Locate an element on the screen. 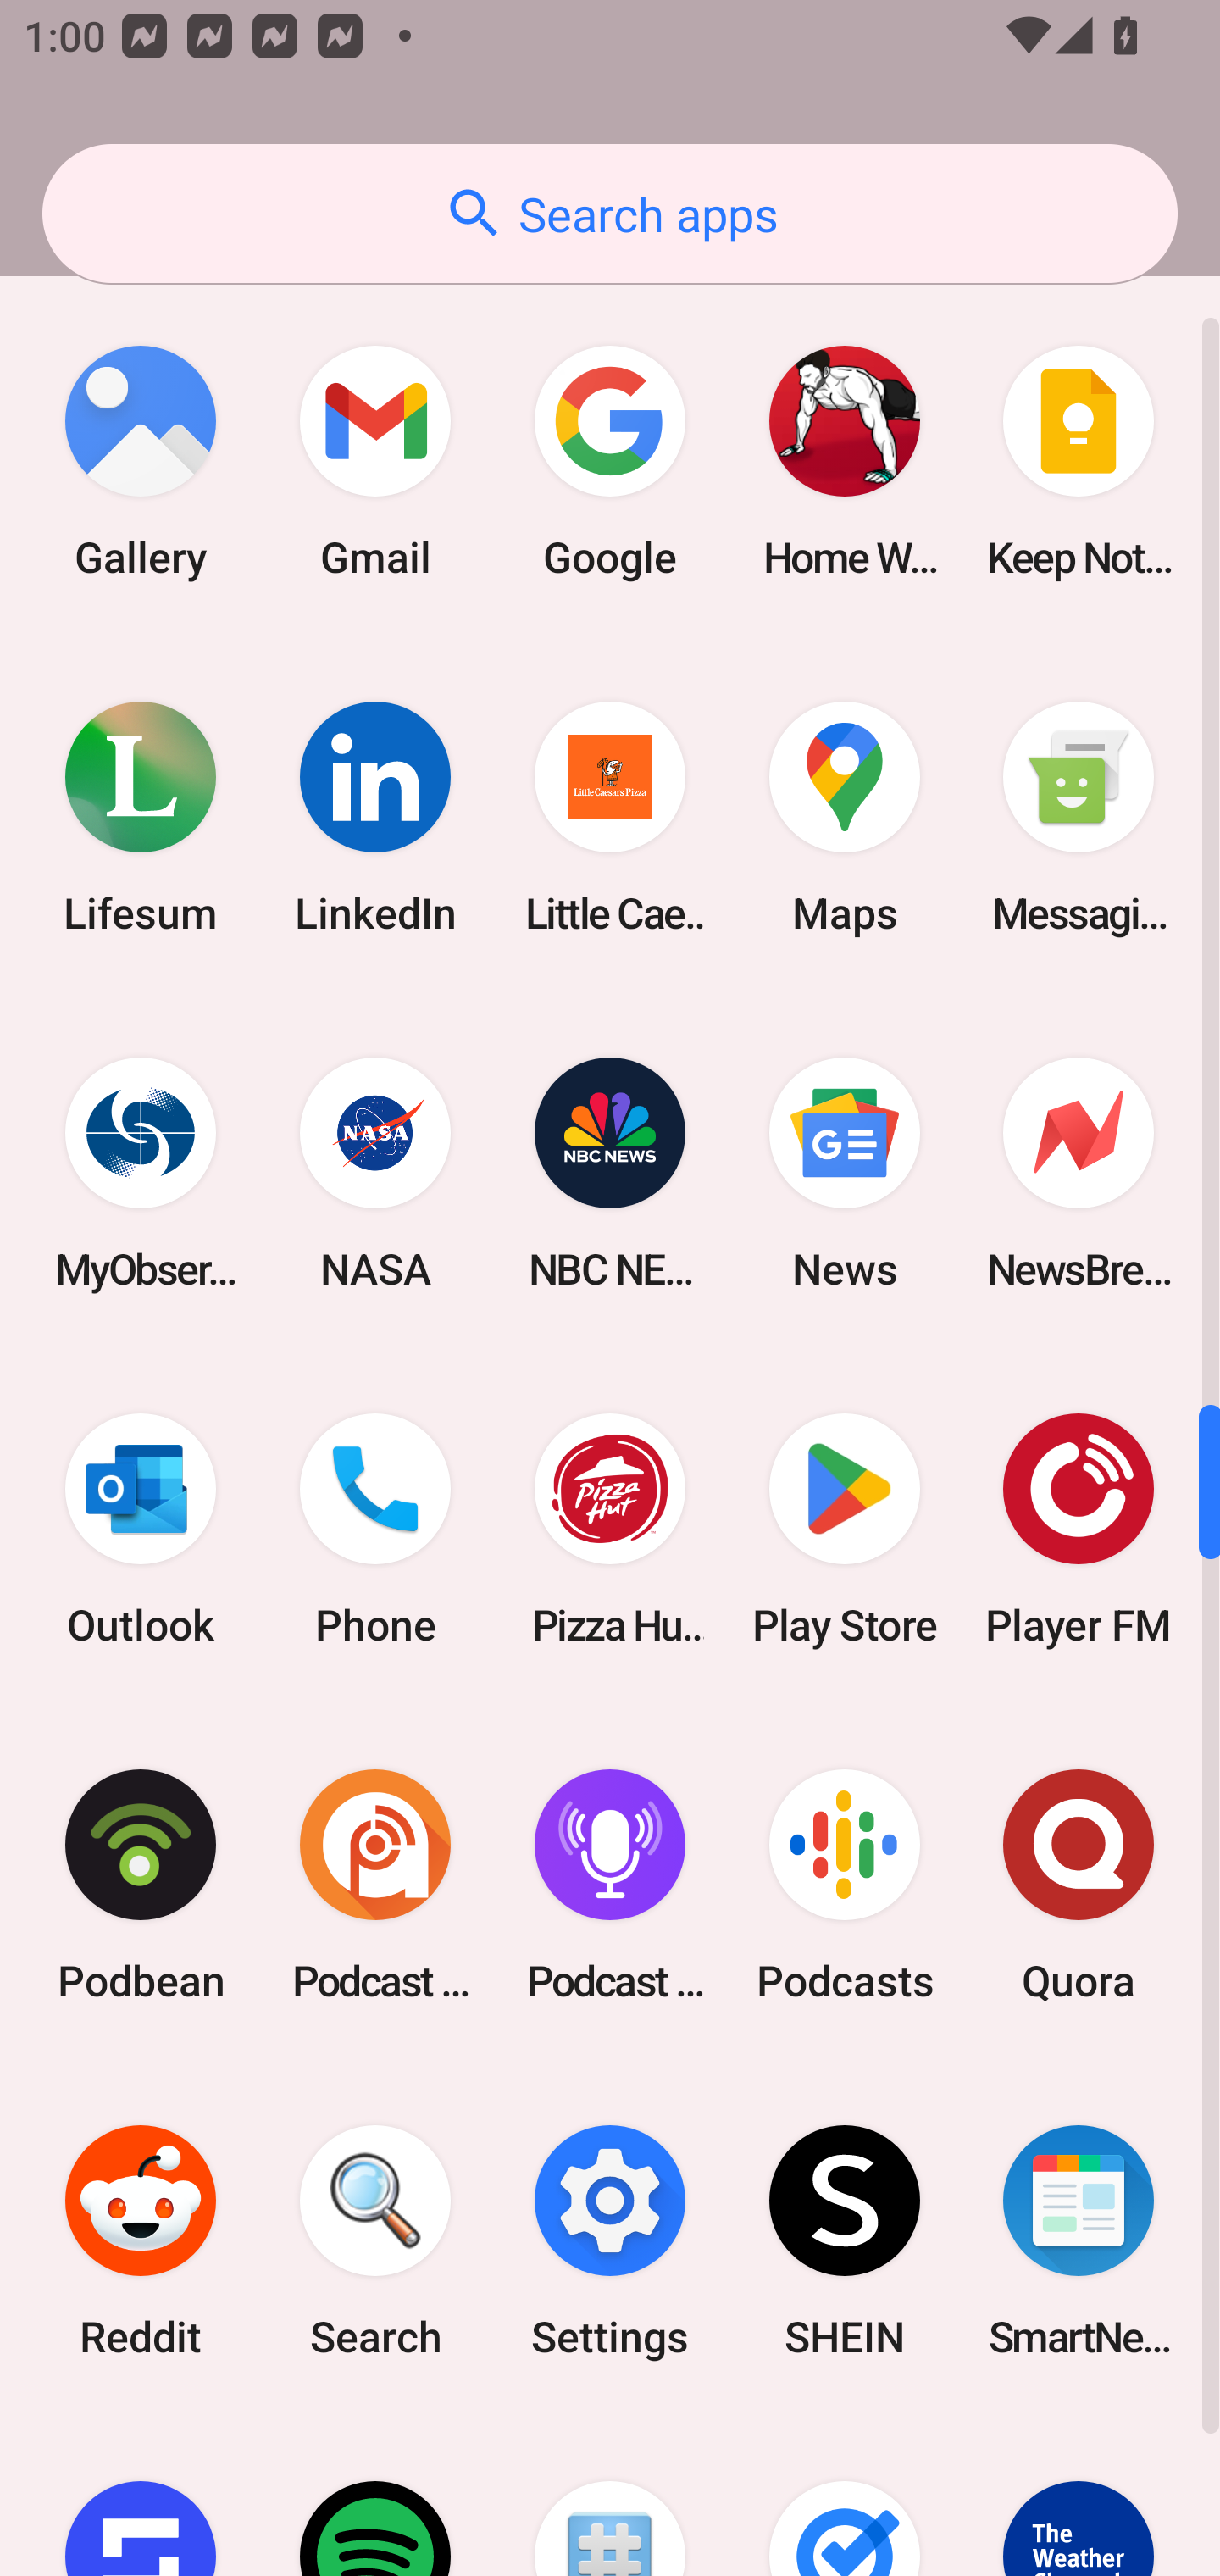 This screenshot has width=1220, height=2576. NewsBreak is located at coordinates (1079, 1174).